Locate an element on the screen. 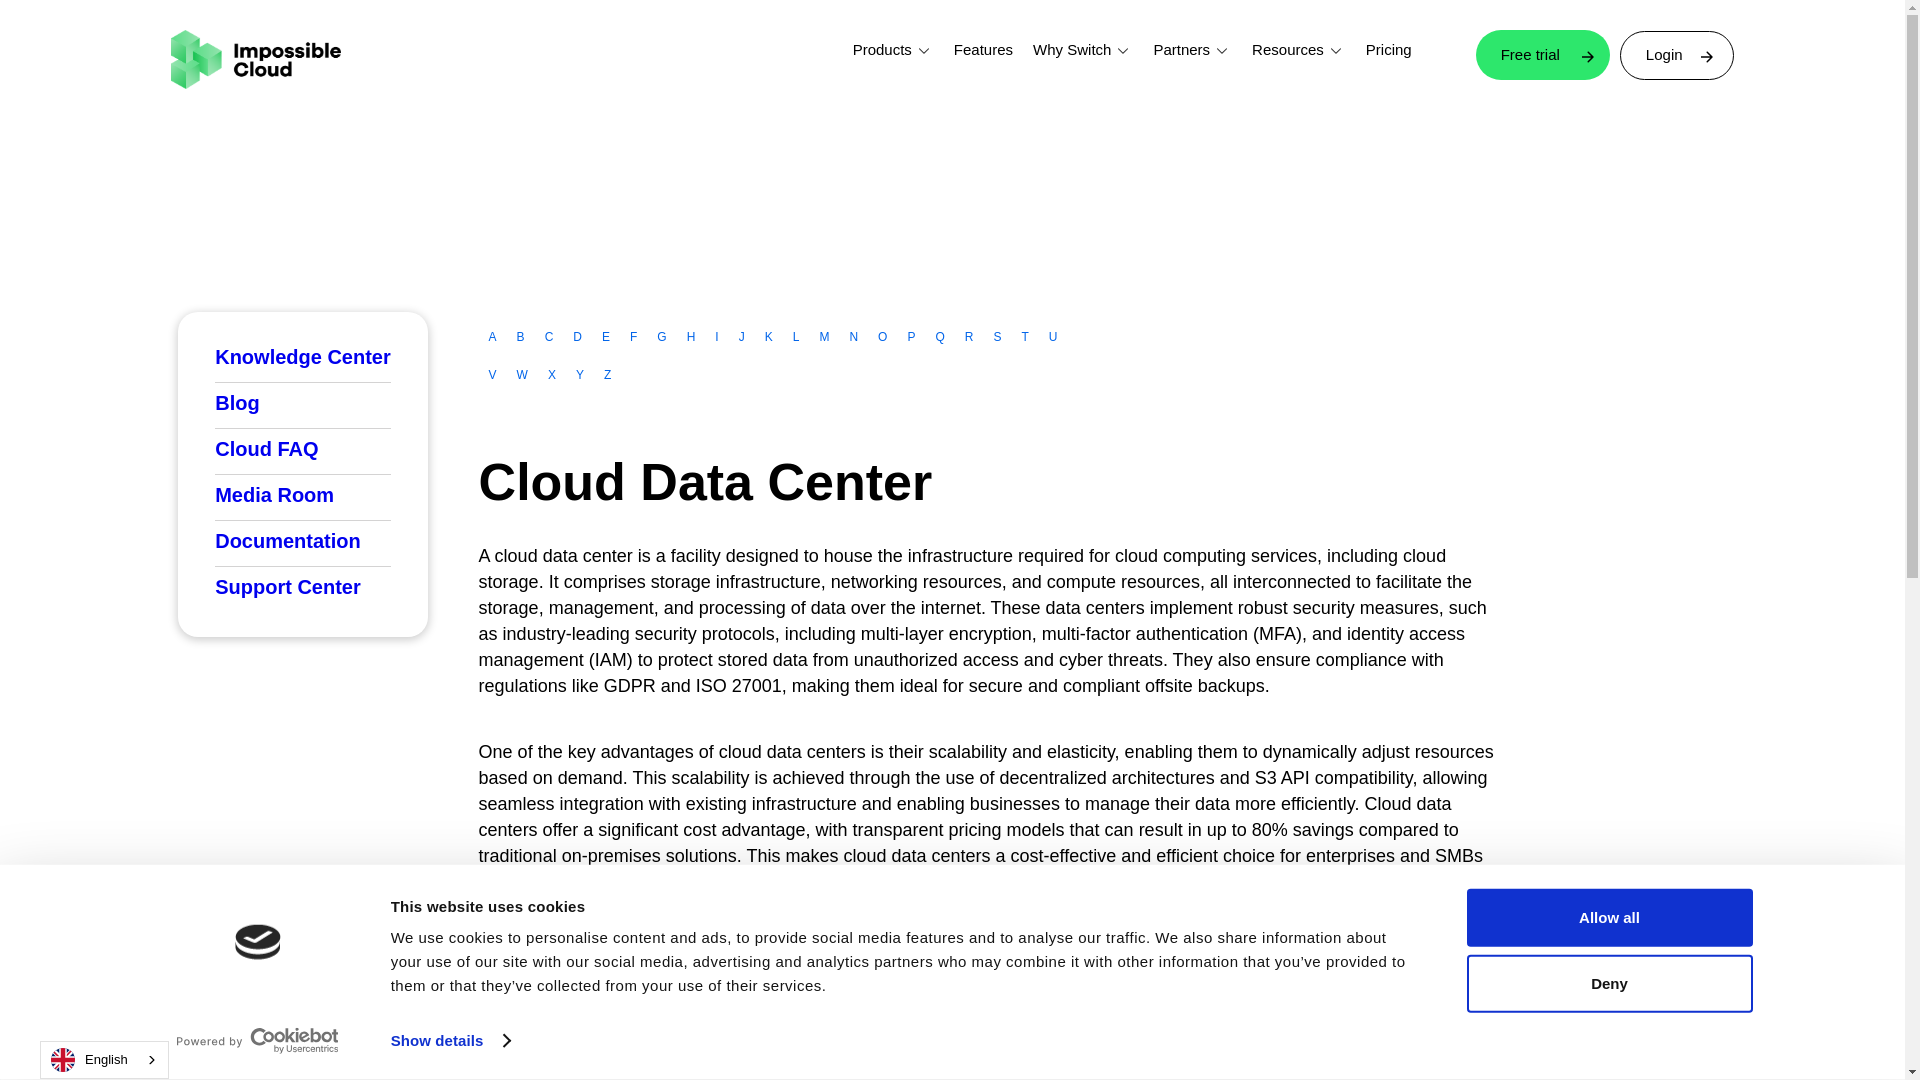  Show details is located at coordinates (450, 1041).